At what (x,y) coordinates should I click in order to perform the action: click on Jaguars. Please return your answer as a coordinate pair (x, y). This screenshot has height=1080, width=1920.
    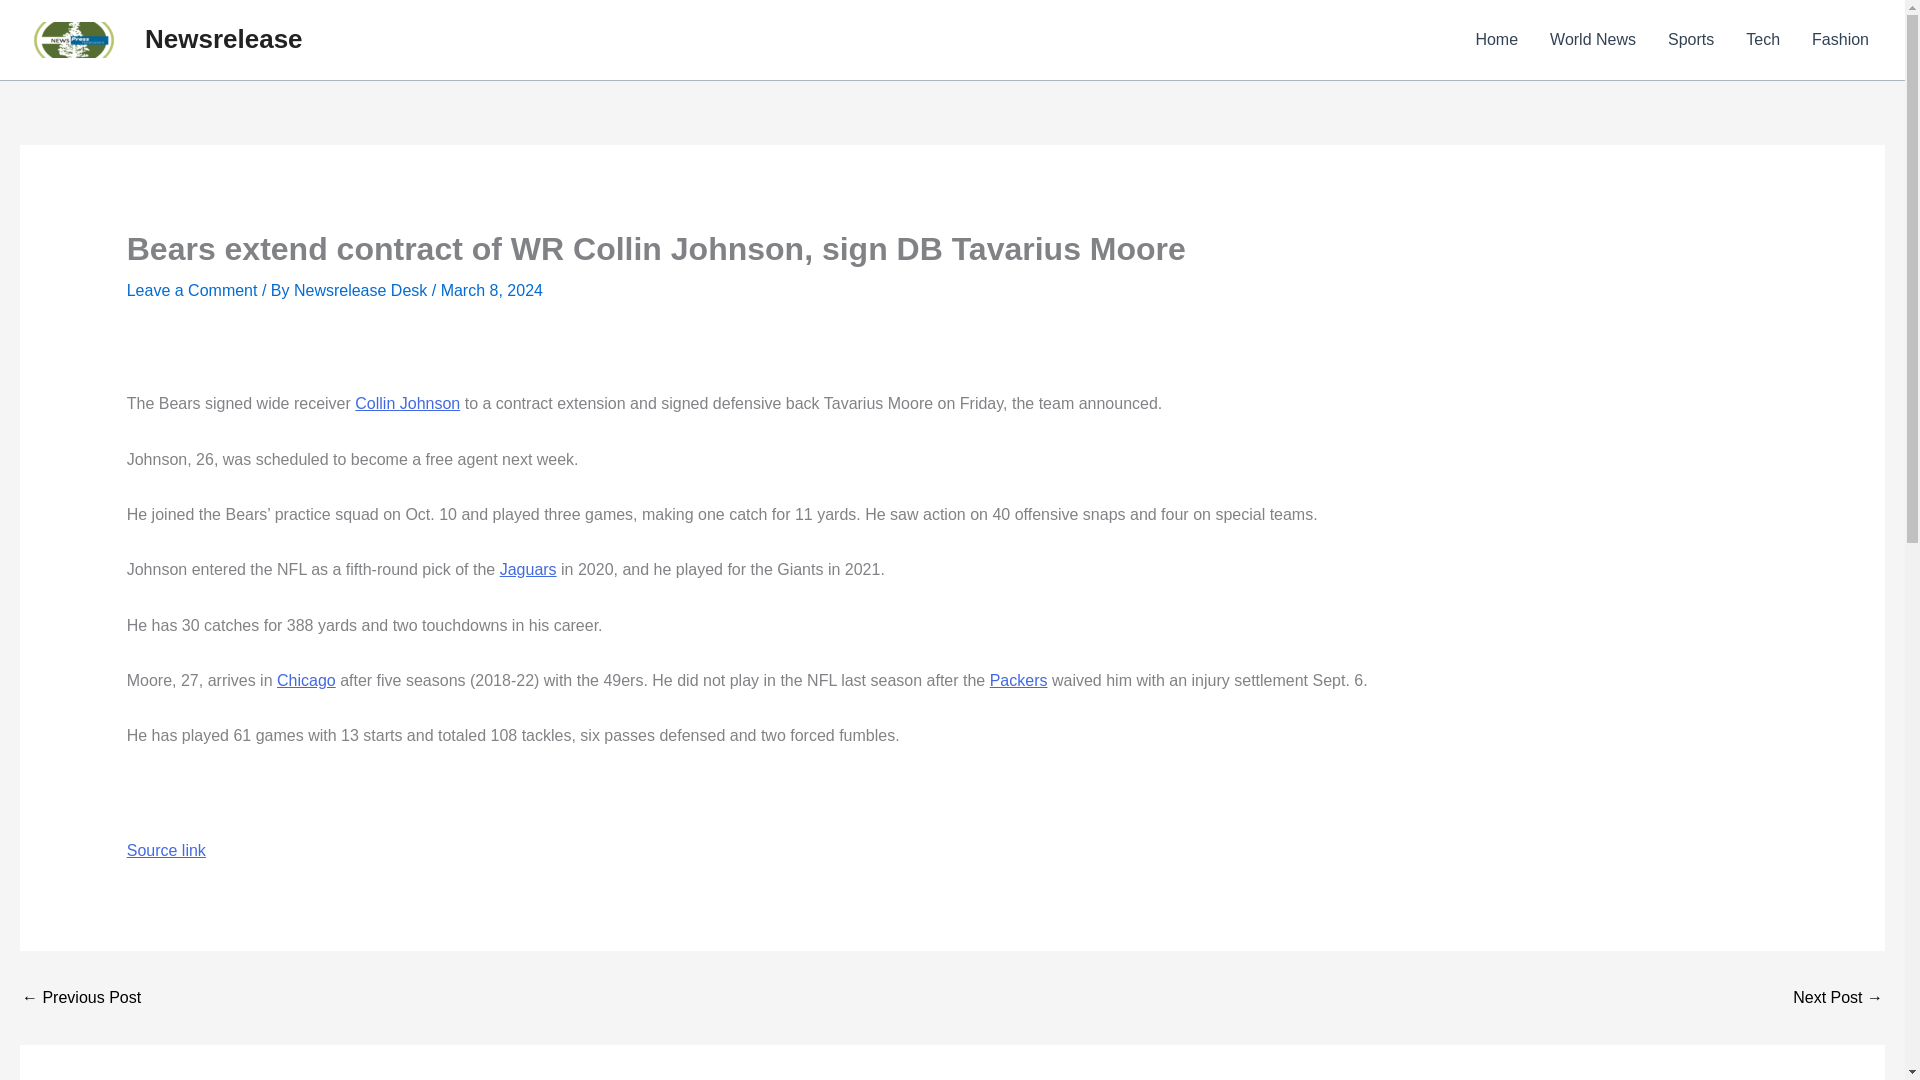
    Looking at the image, I should click on (528, 568).